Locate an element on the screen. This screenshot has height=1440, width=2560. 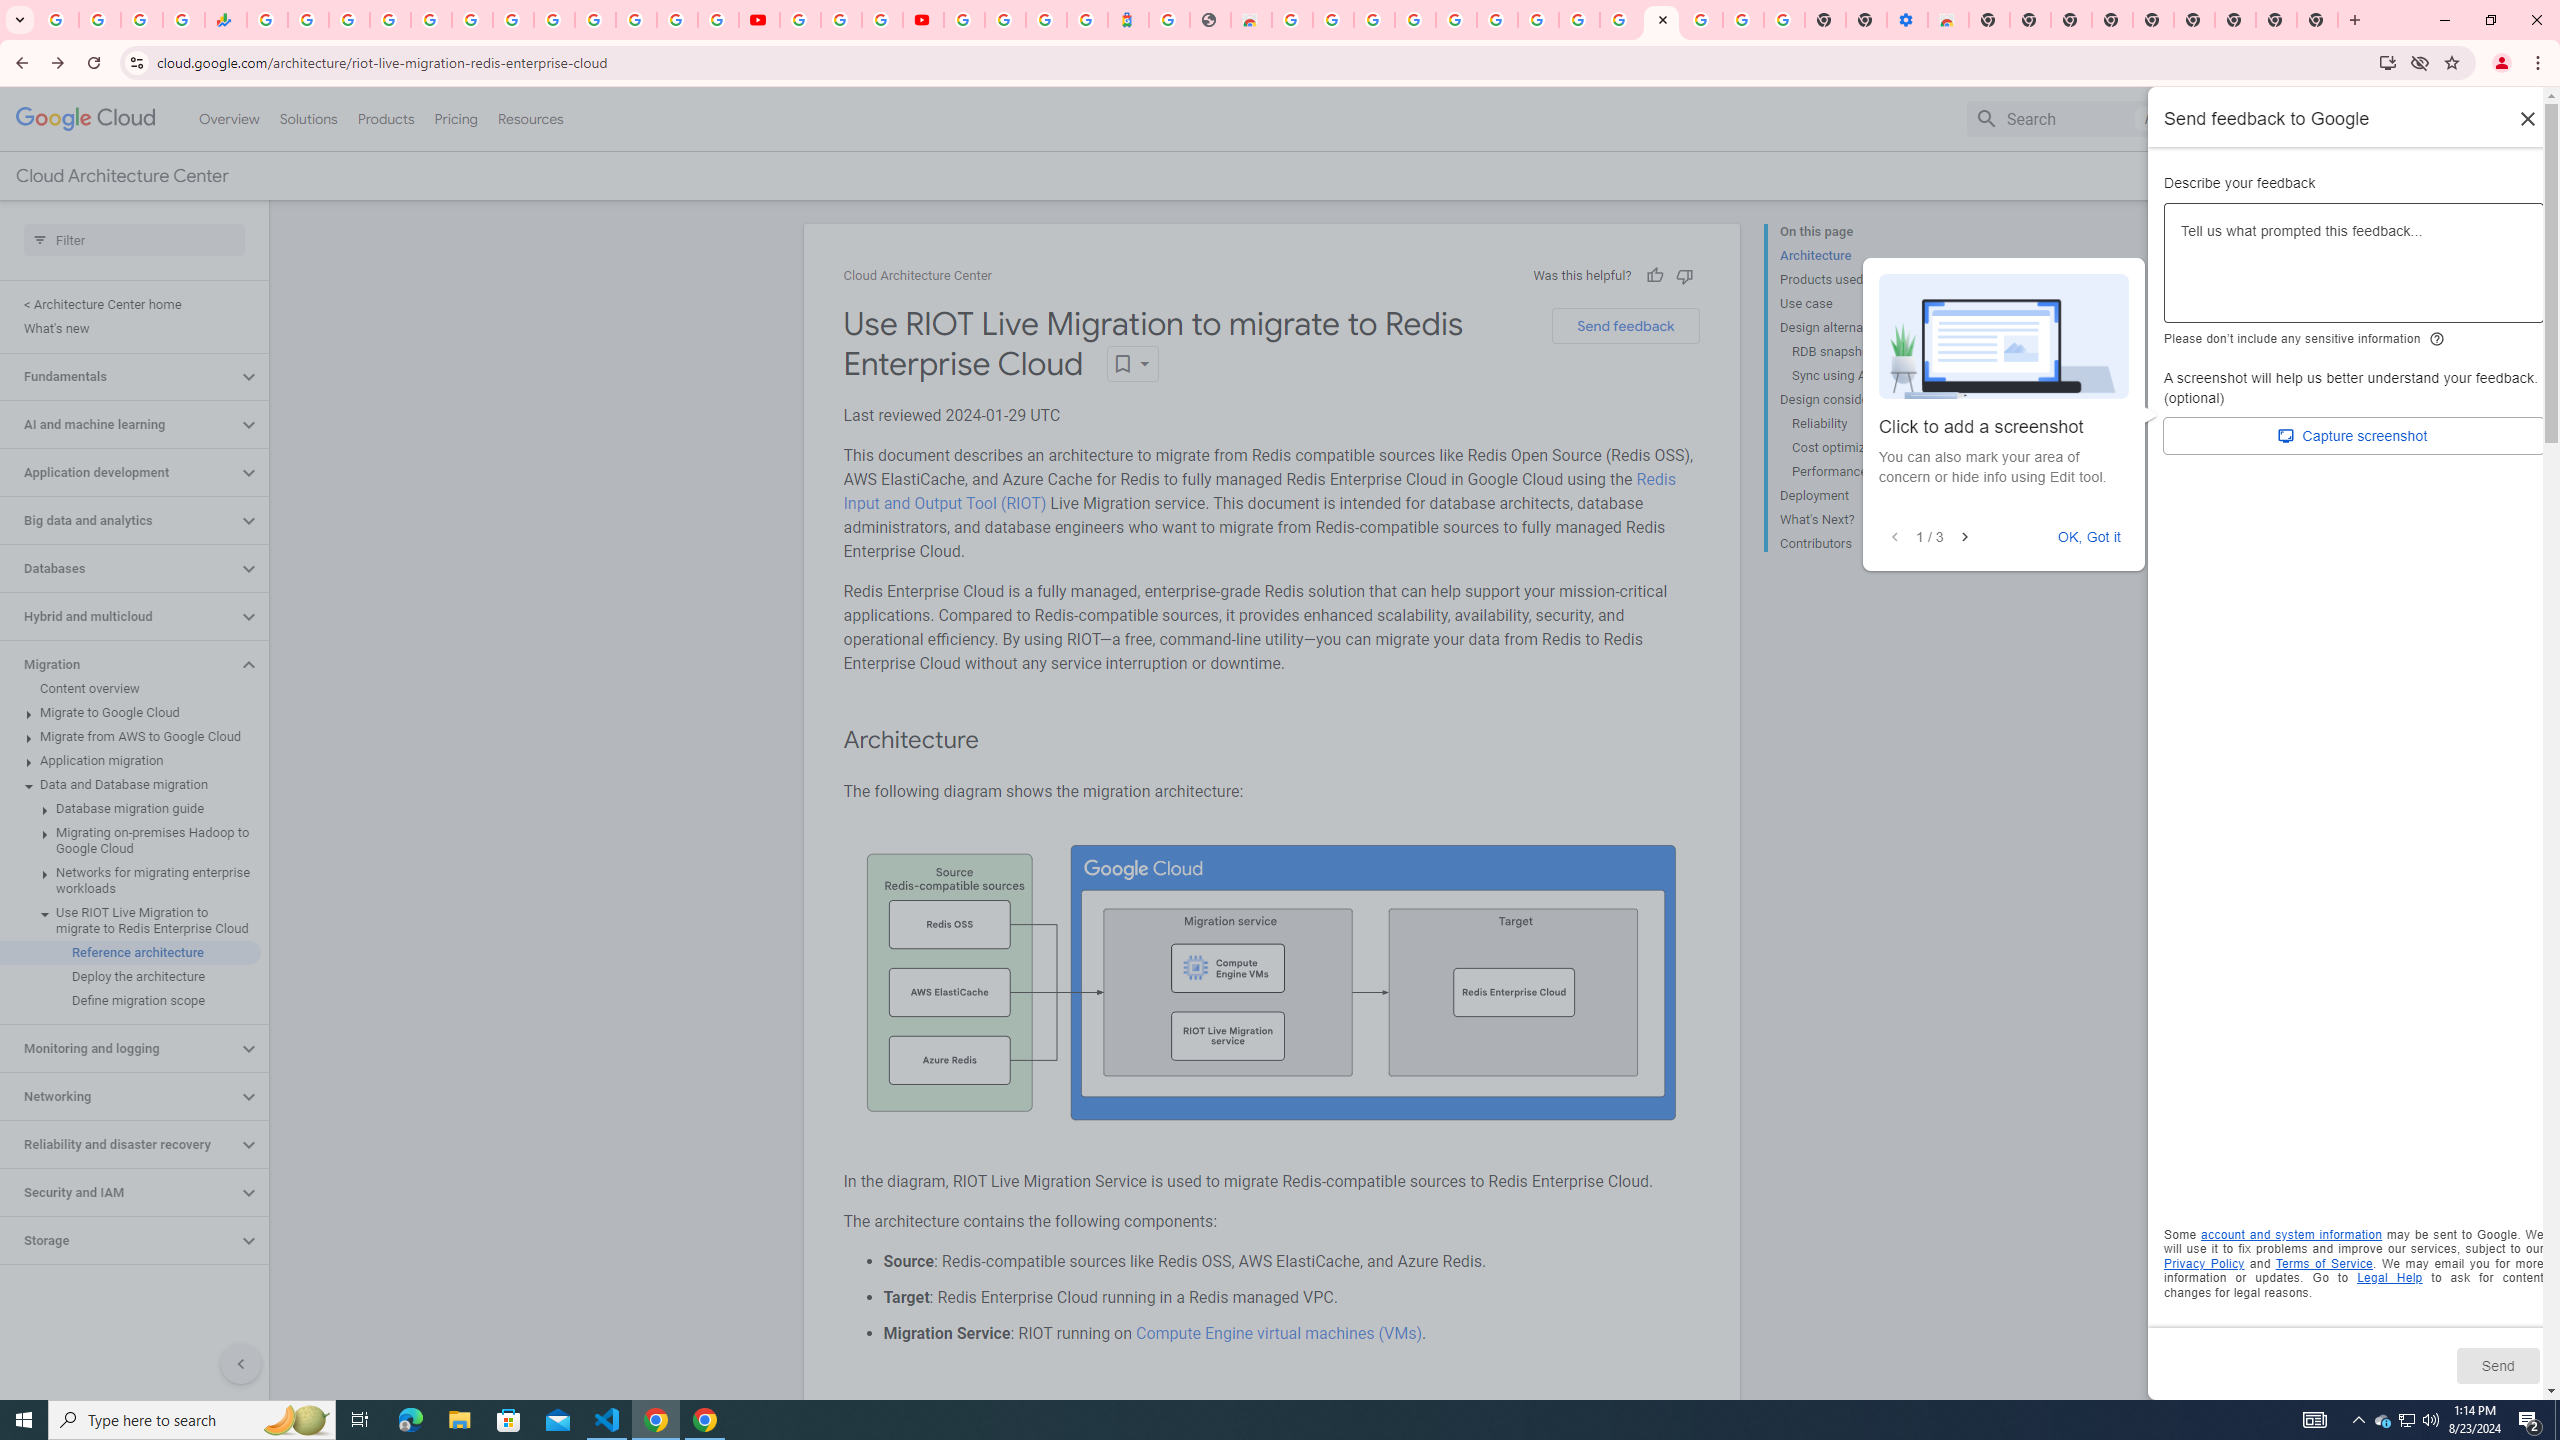
Opens in a new tab. Legal Help is located at coordinates (2389, 1278).